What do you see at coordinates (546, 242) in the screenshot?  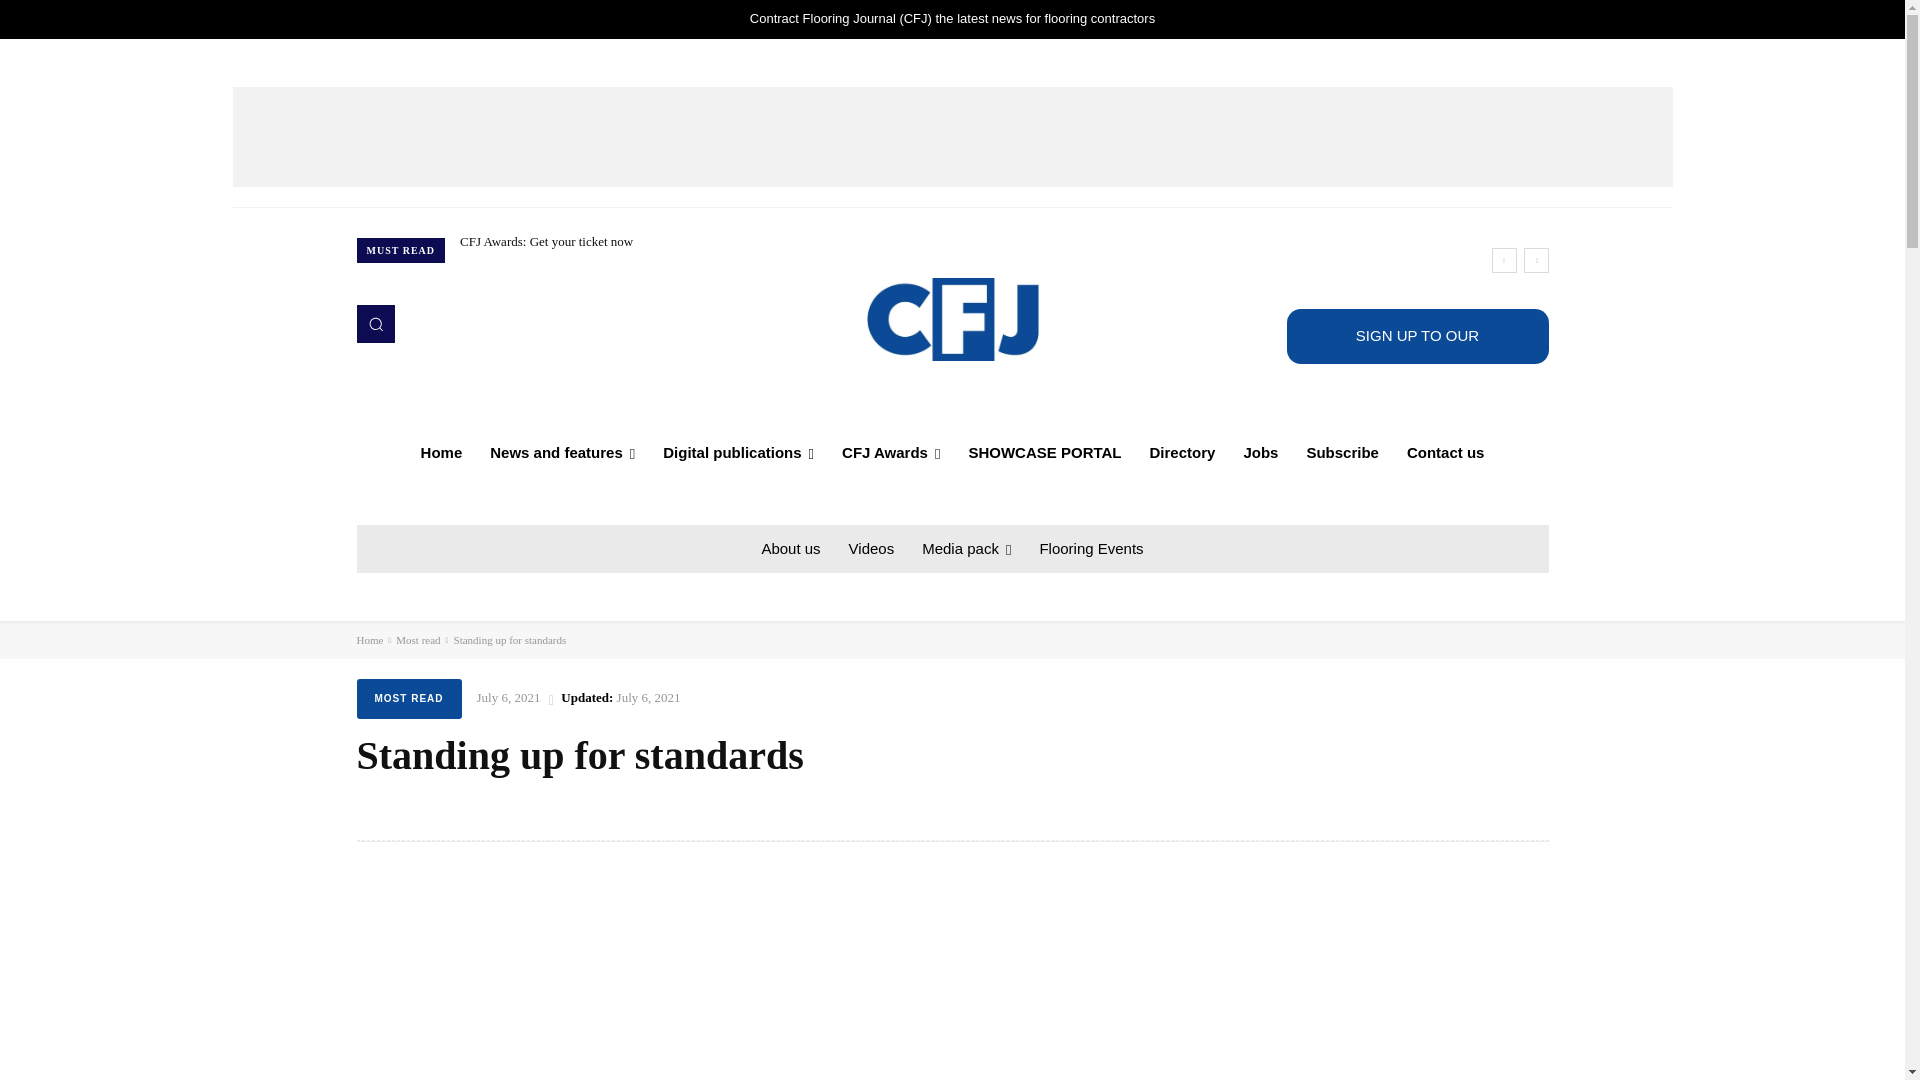 I see `CFJ Awards: Get your ticket now` at bounding box center [546, 242].